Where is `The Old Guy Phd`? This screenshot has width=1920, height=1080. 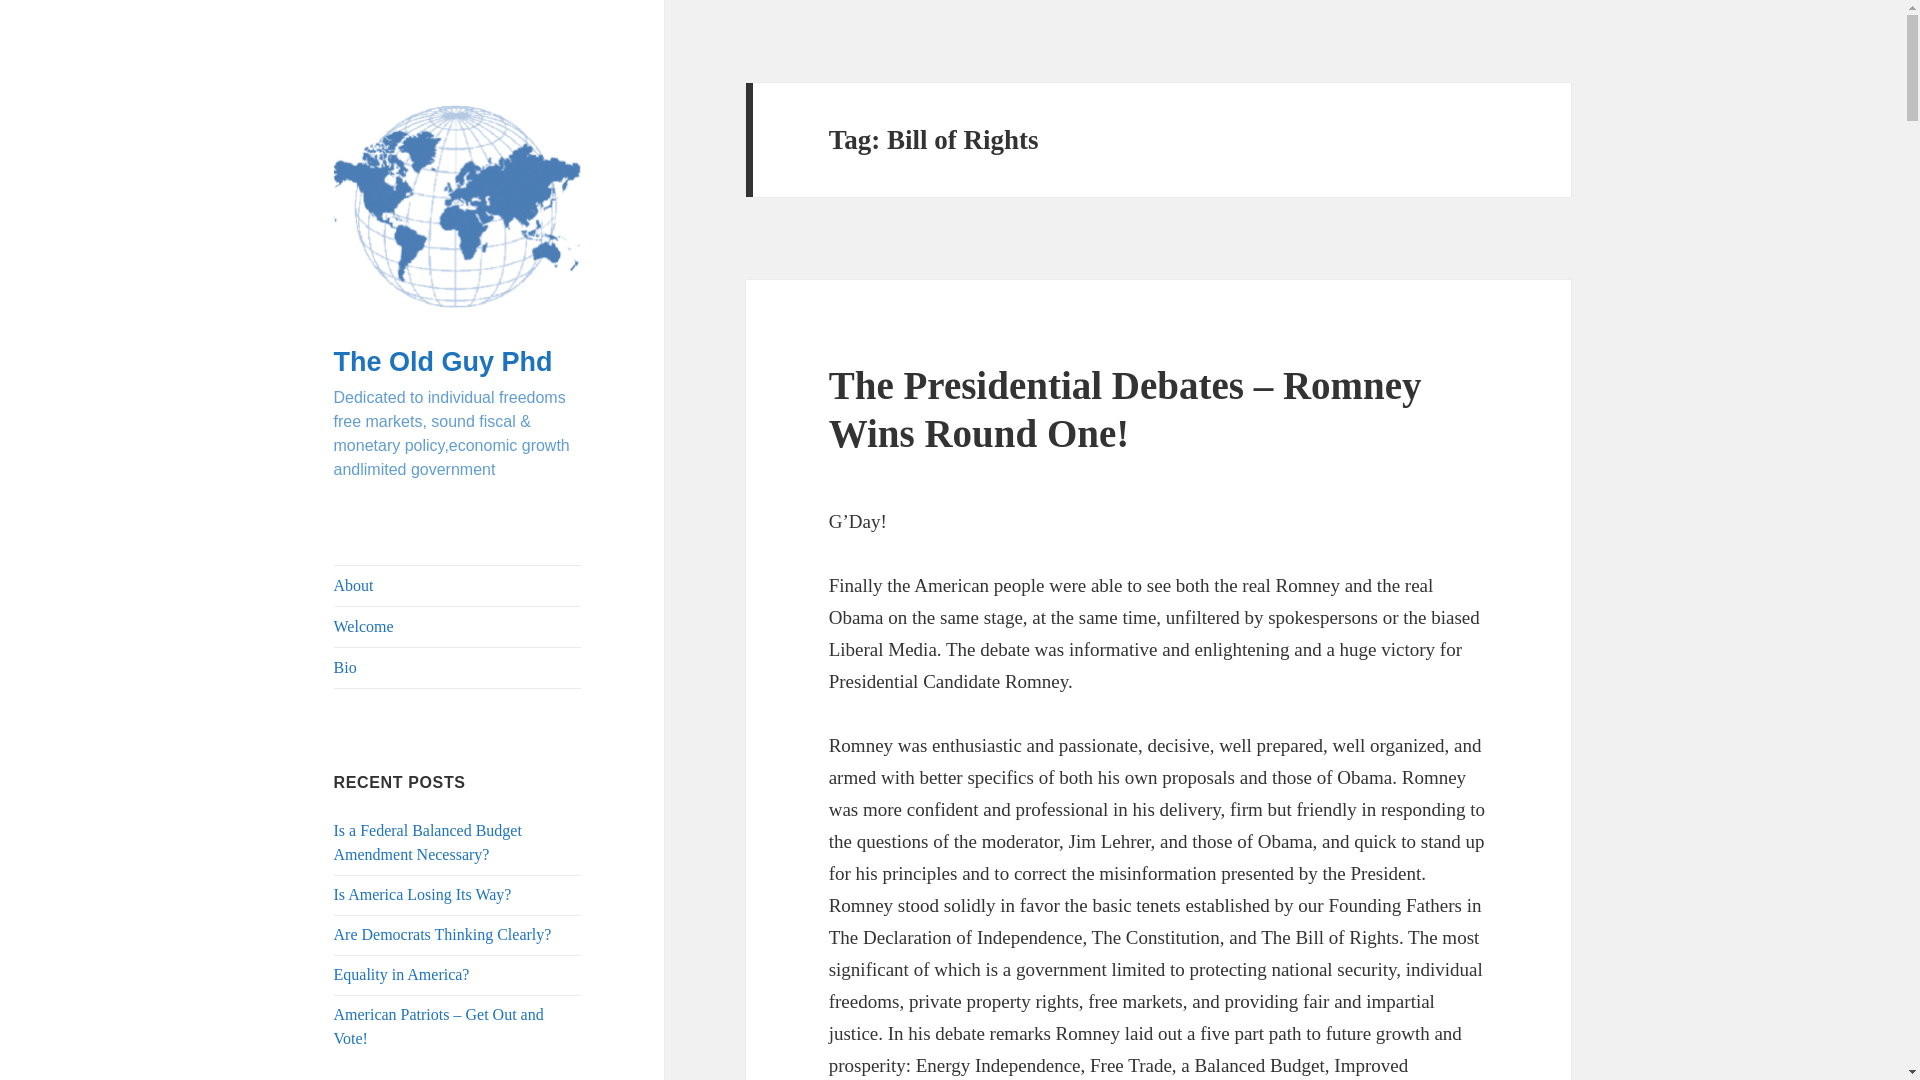 The Old Guy Phd is located at coordinates (443, 361).